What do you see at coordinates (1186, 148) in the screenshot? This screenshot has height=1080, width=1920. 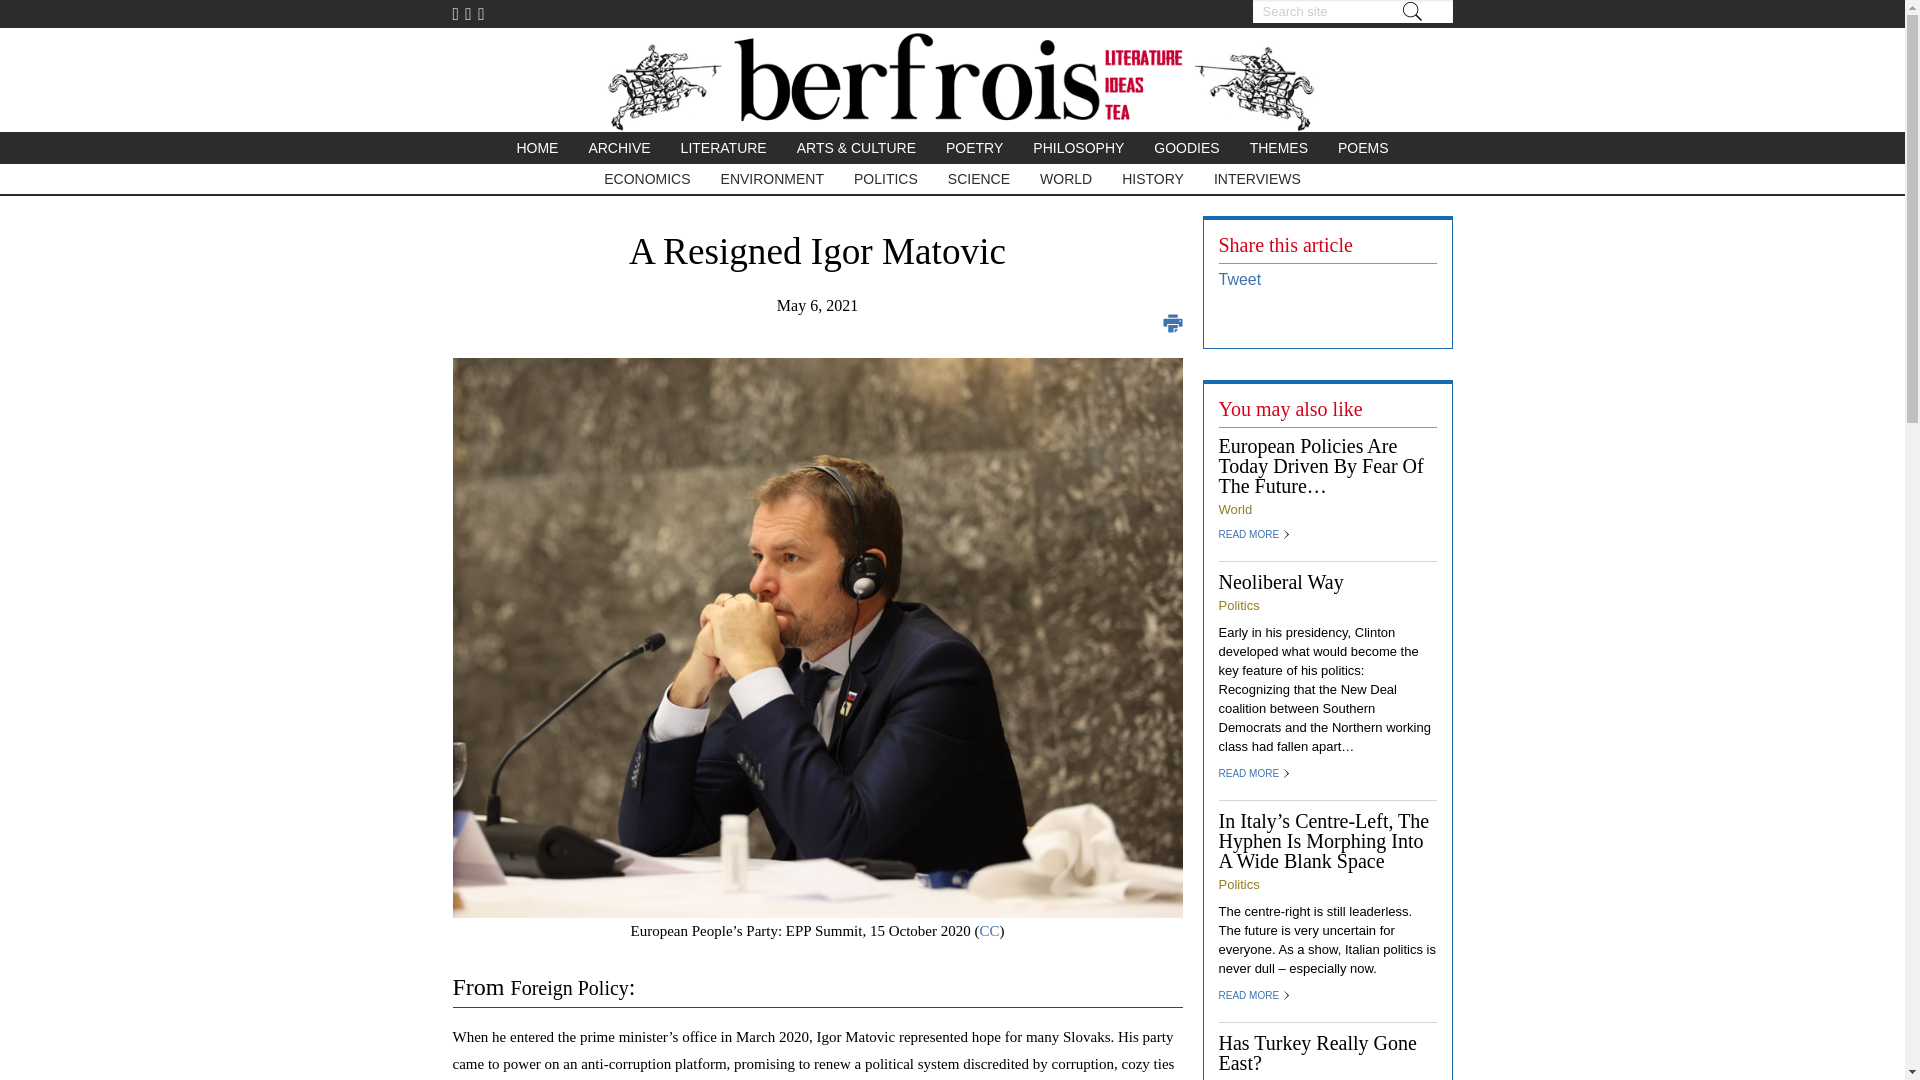 I see `GOODIES` at bounding box center [1186, 148].